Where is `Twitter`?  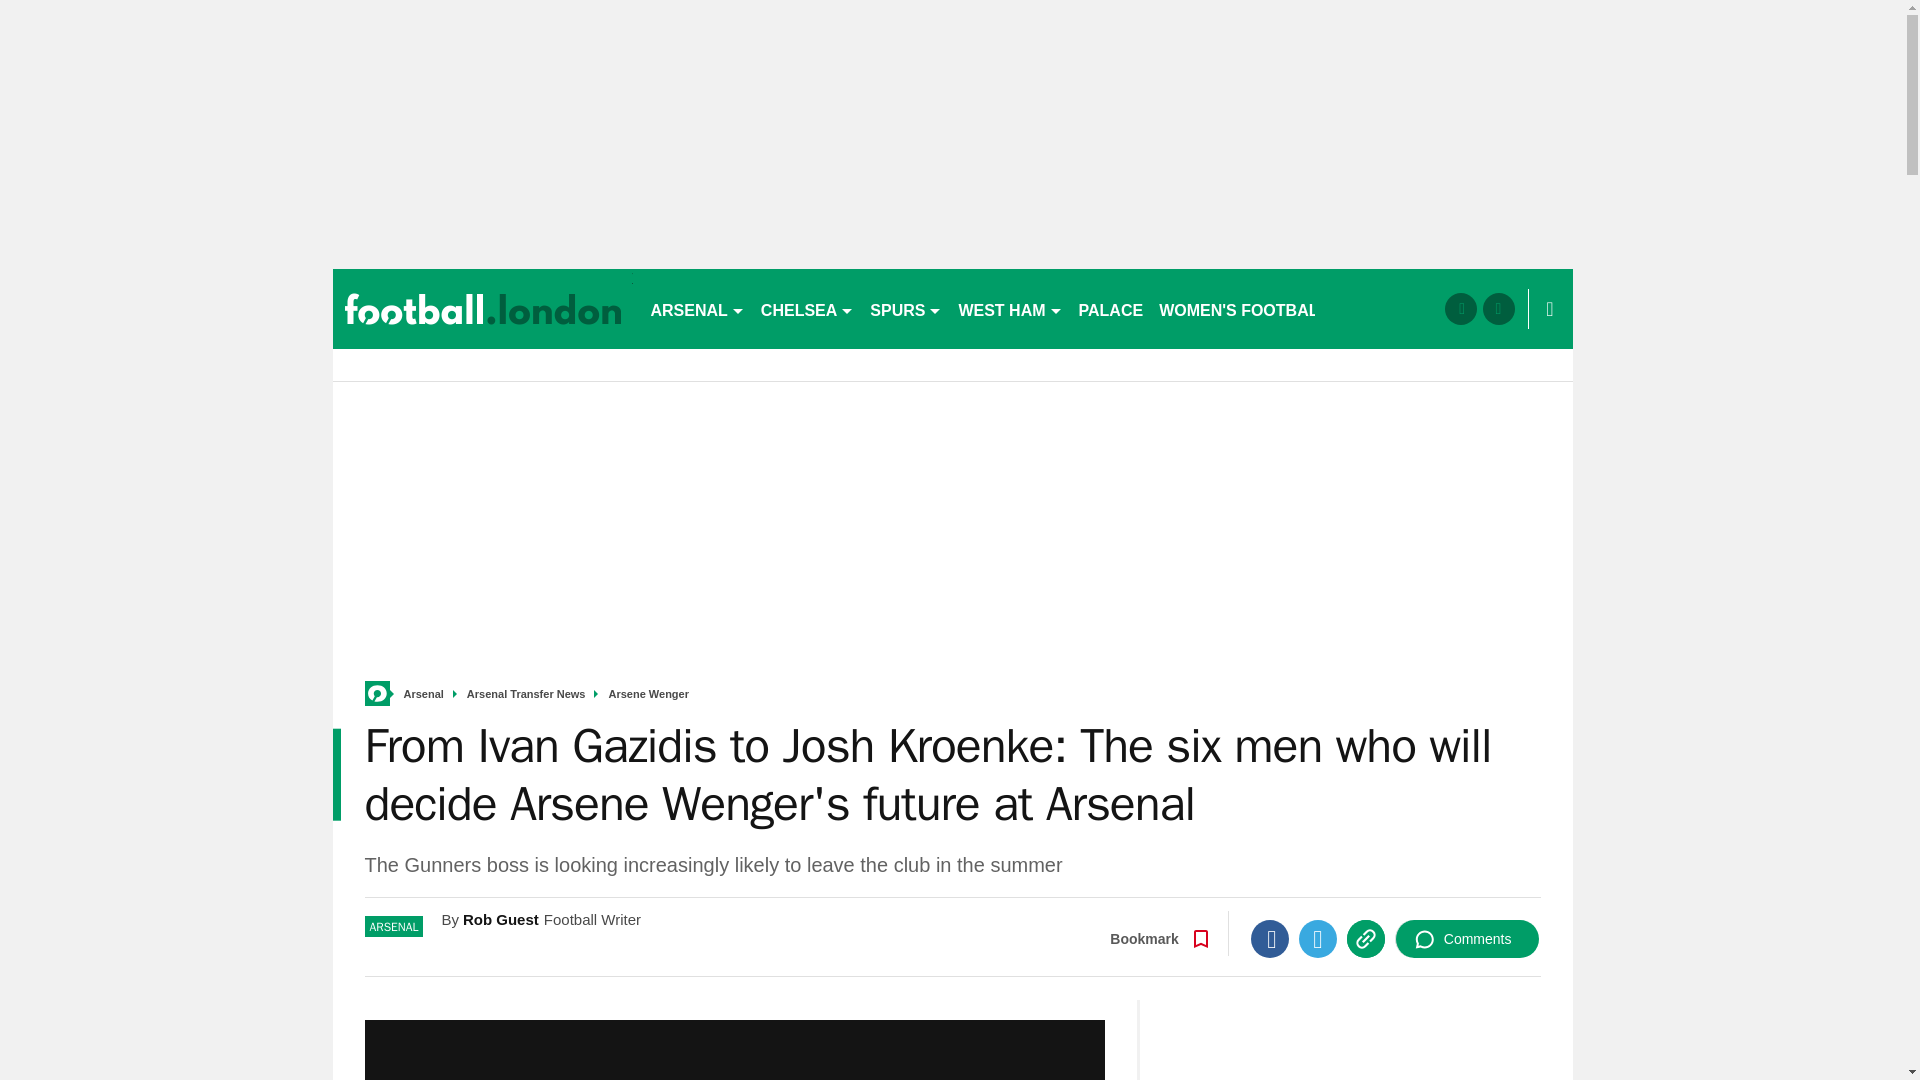
Twitter is located at coordinates (1318, 938).